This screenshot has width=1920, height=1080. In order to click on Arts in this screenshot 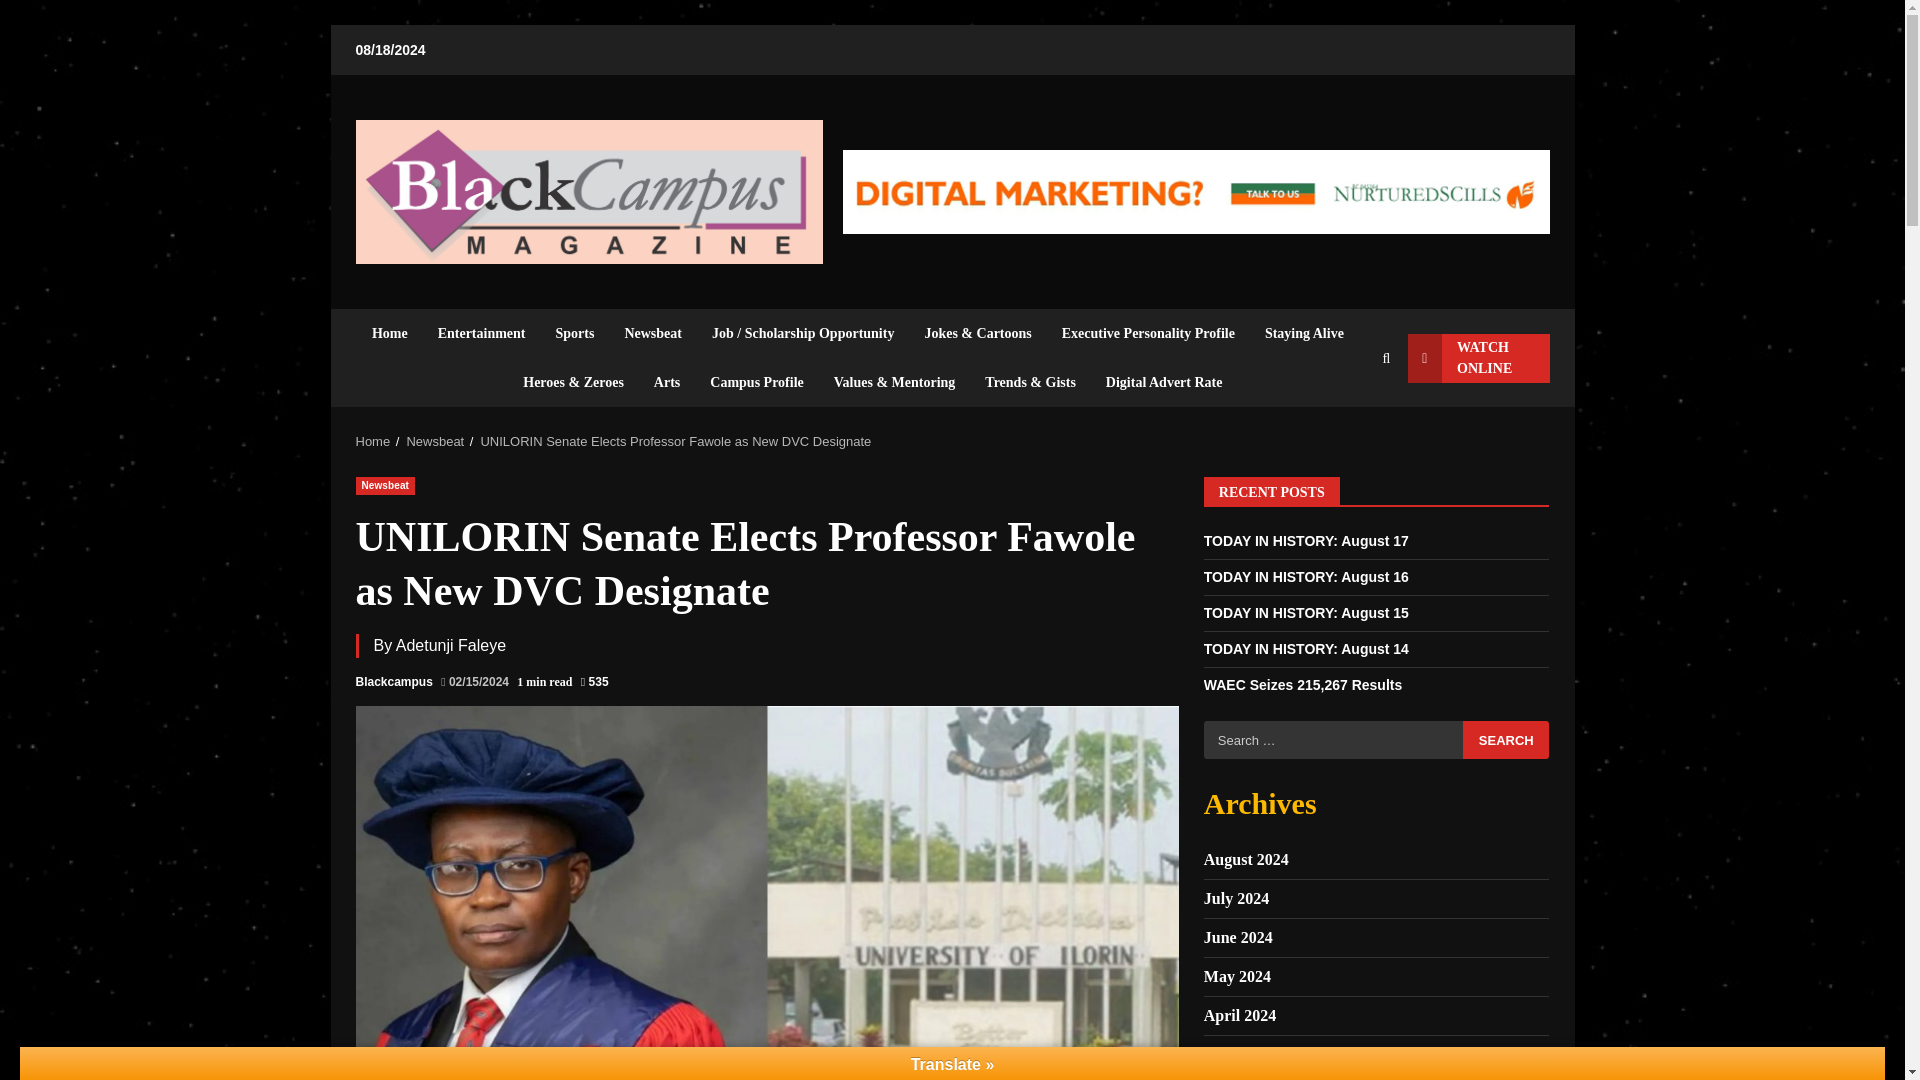, I will do `click(667, 382)`.